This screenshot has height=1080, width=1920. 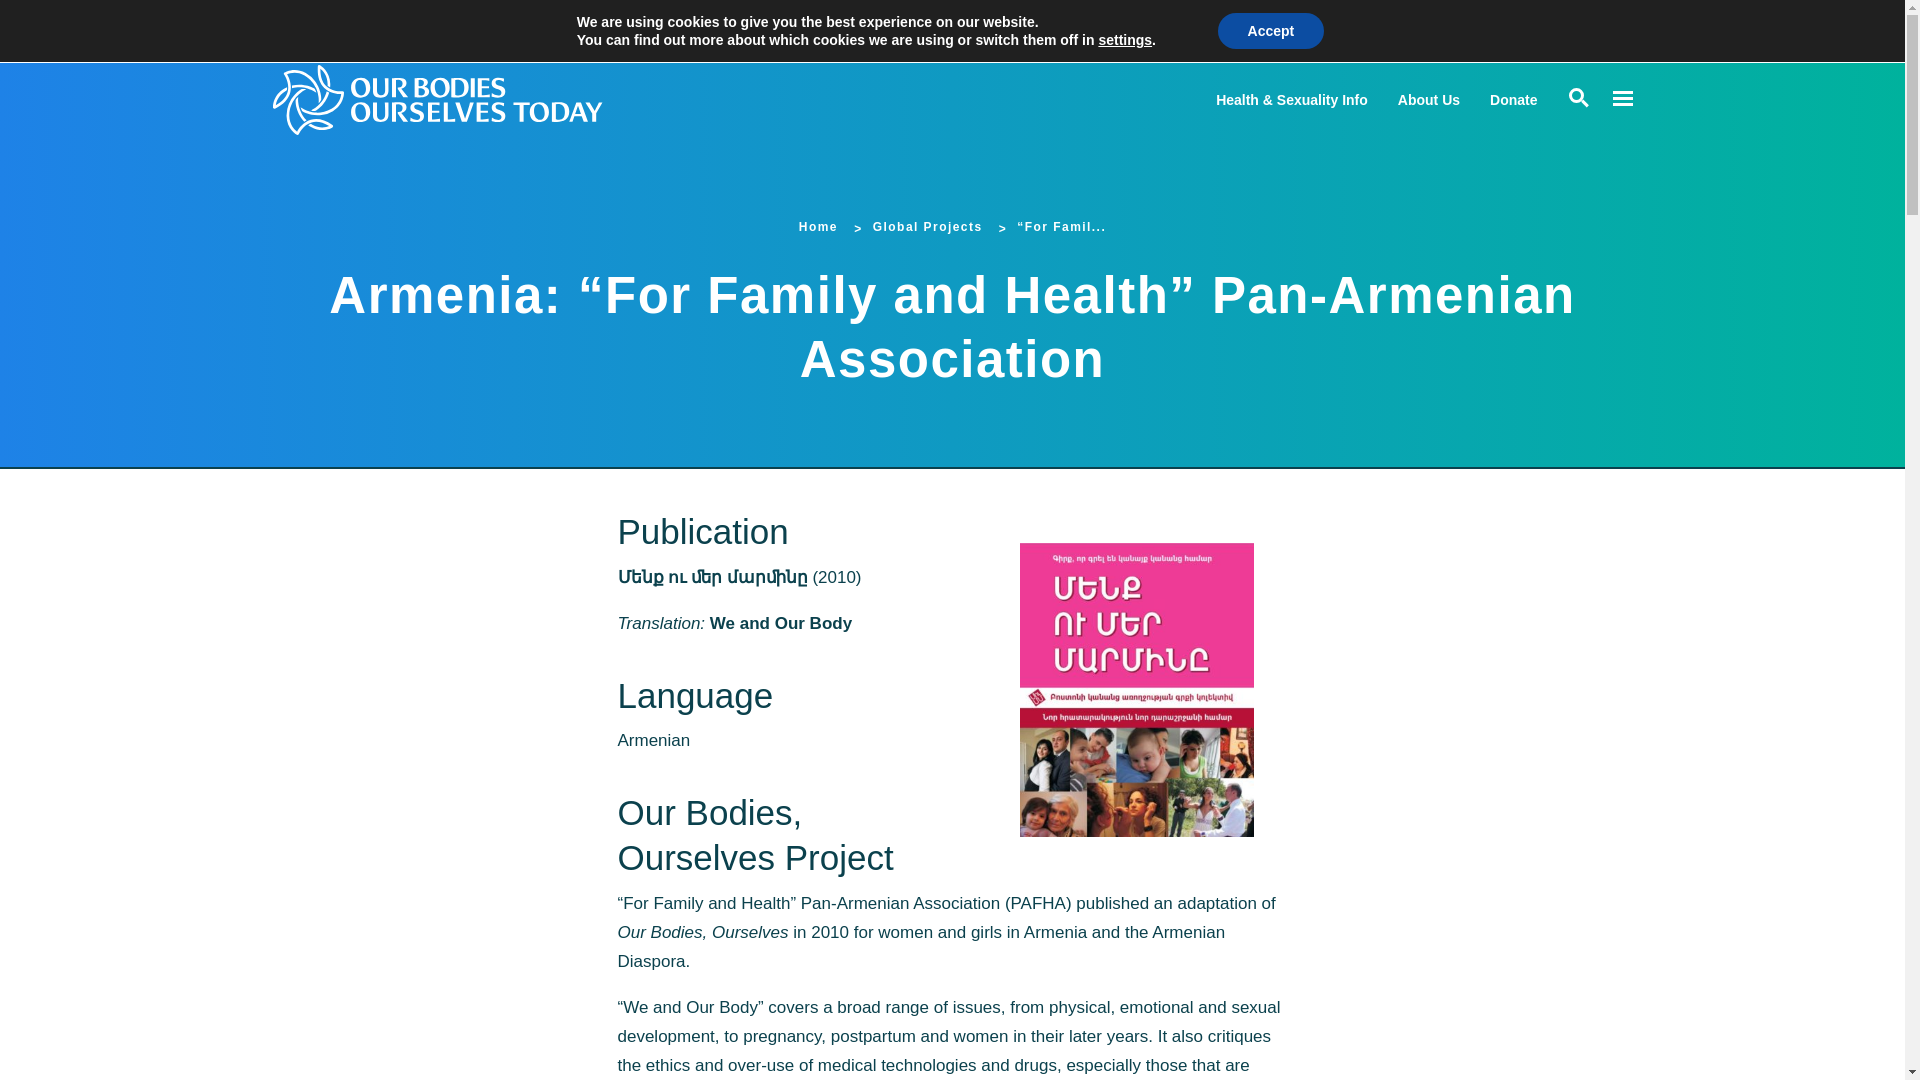 I want to click on Home, so click(x=818, y=227).